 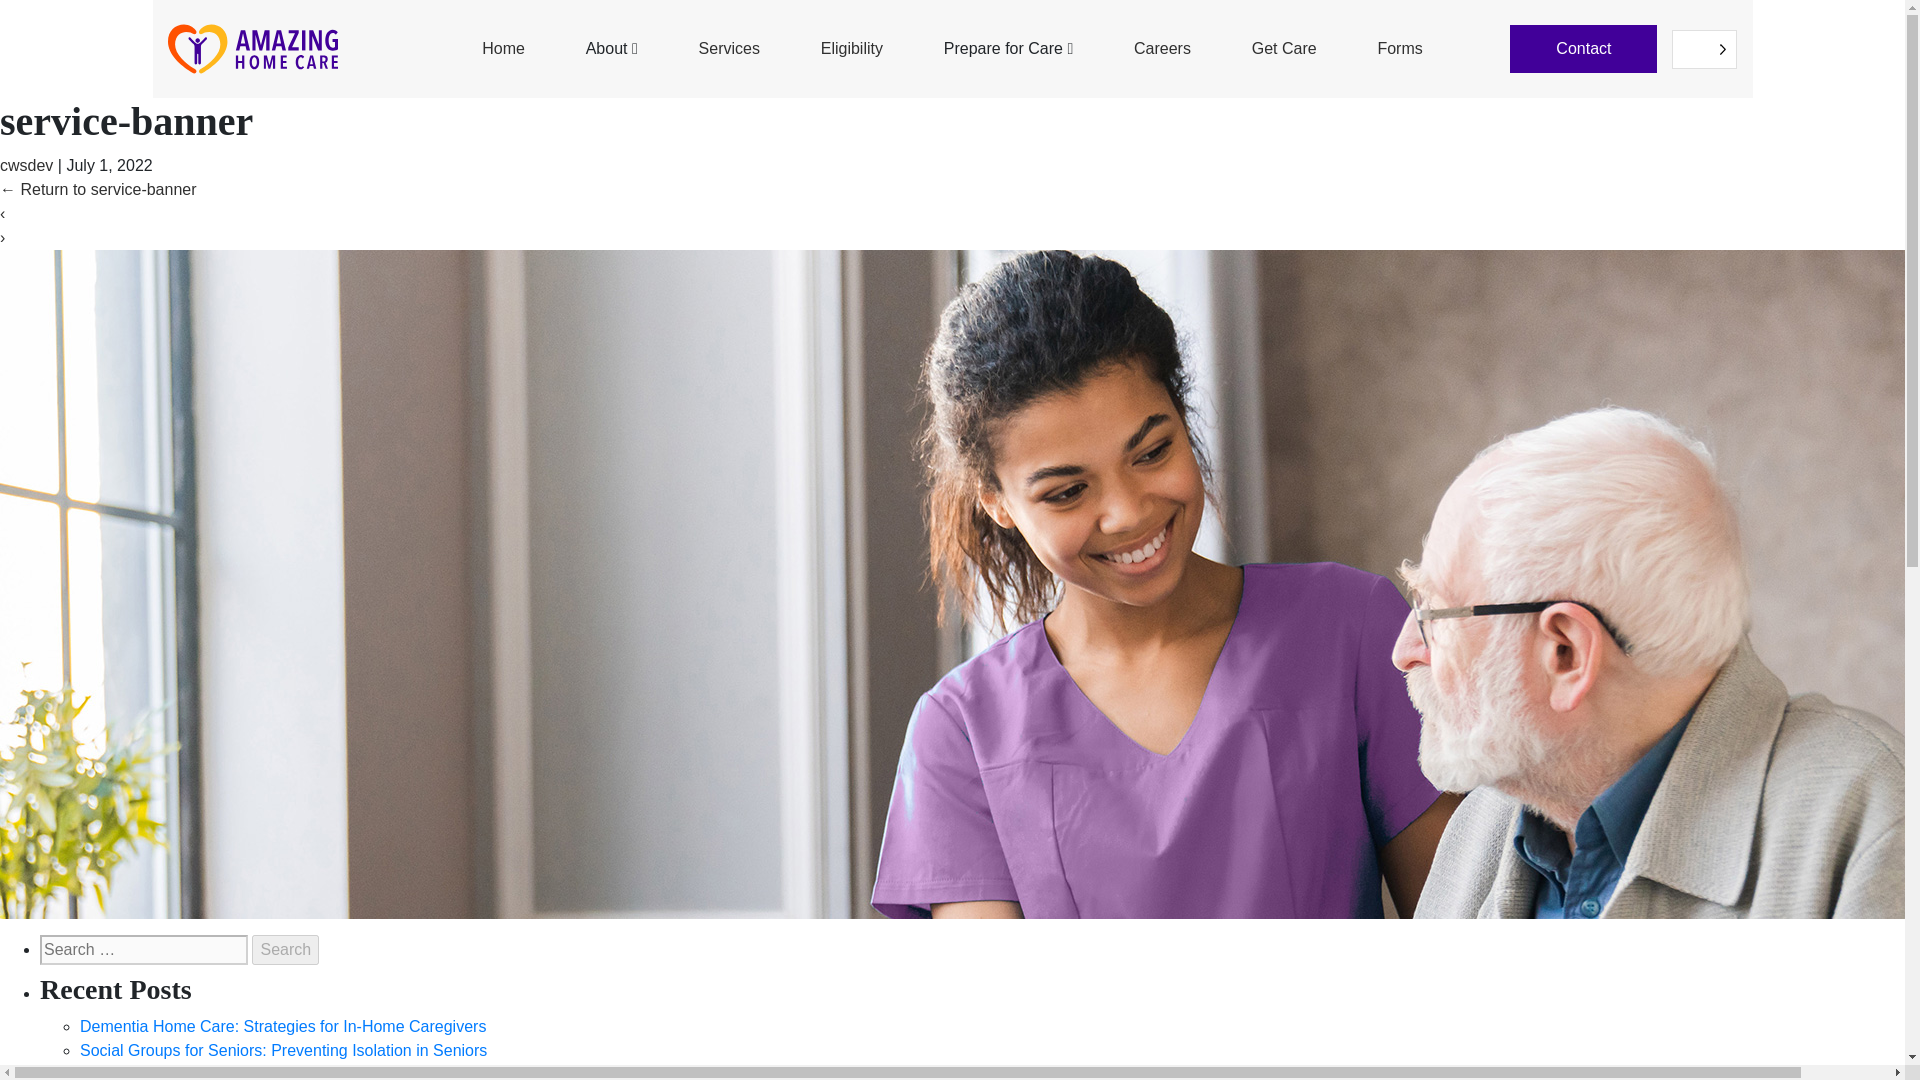 What do you see at coordinates (284, 950) in the screenshot?
I see `Search` at bounding box center [284, 950].